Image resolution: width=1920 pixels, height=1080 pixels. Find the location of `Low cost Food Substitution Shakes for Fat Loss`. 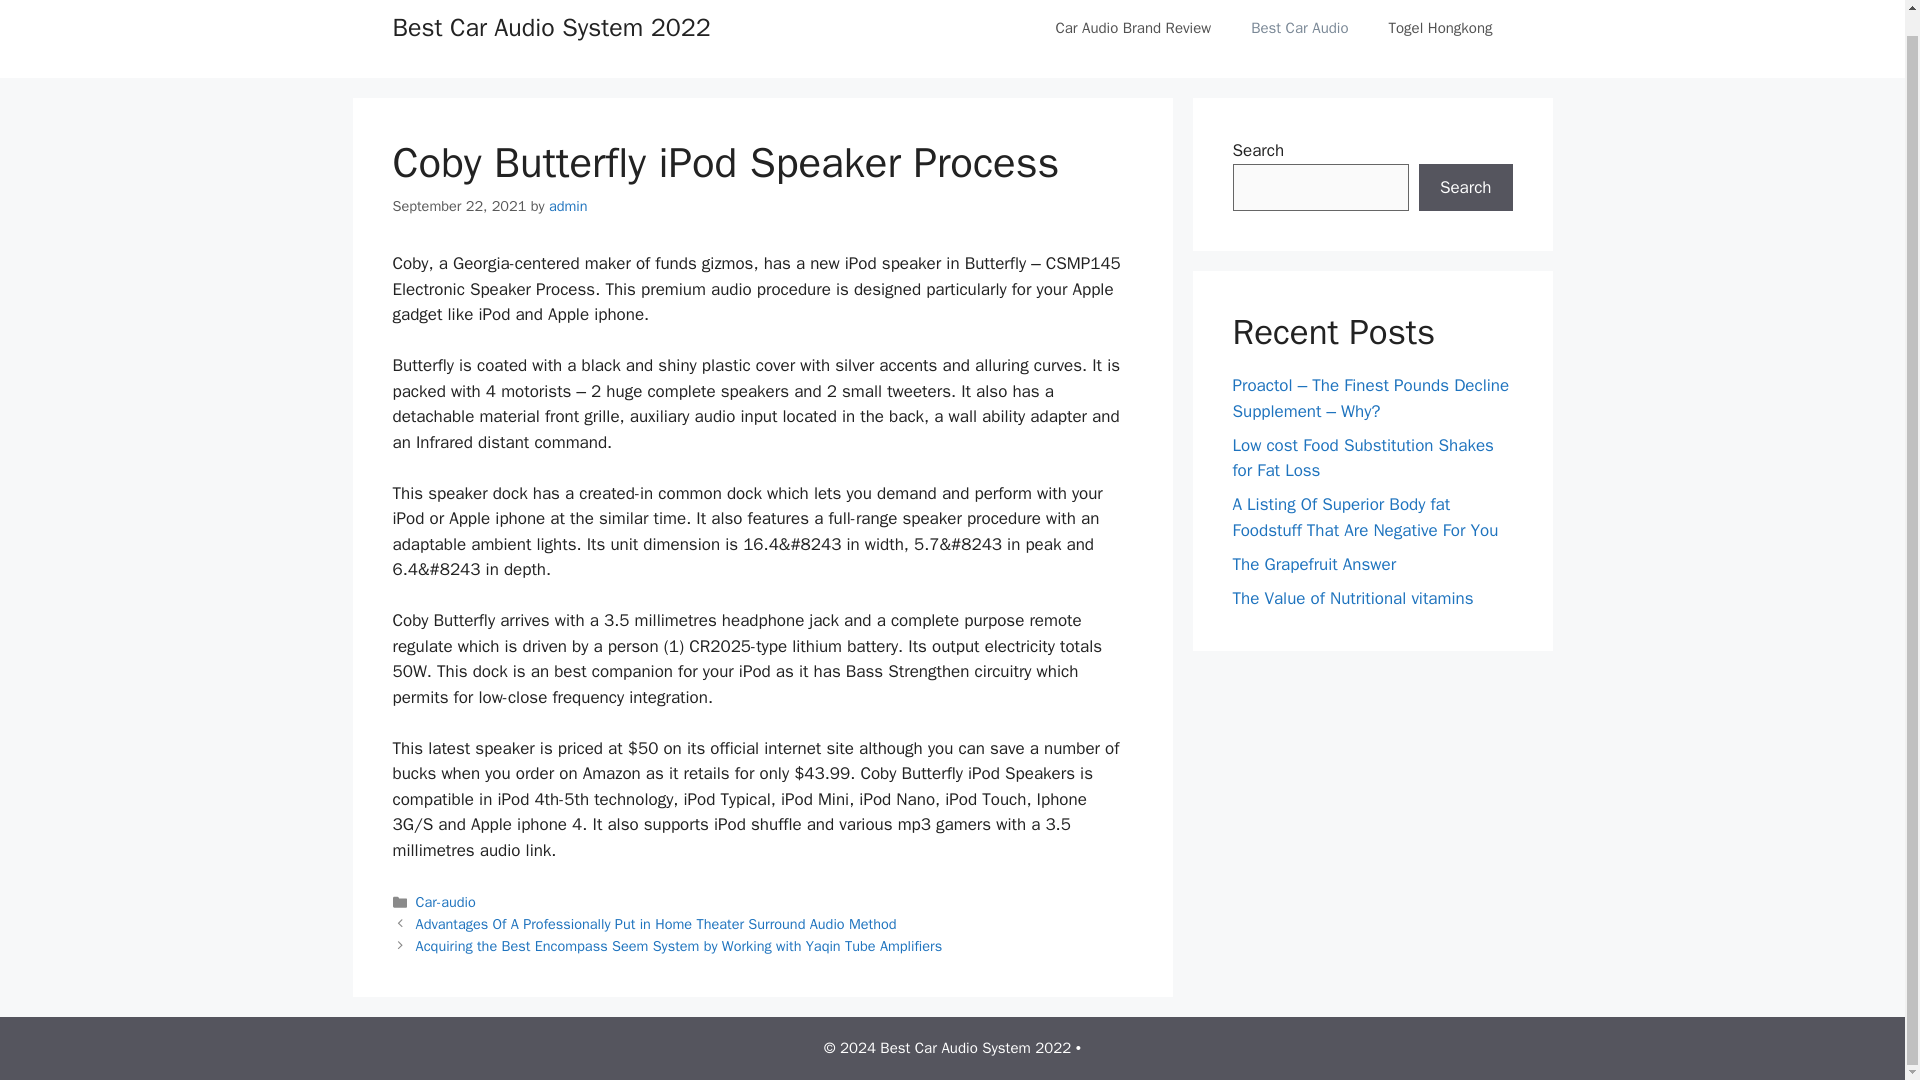

Low cost Food Substitution Shakes for Fat Loss is located at coordinates (1362, 457).